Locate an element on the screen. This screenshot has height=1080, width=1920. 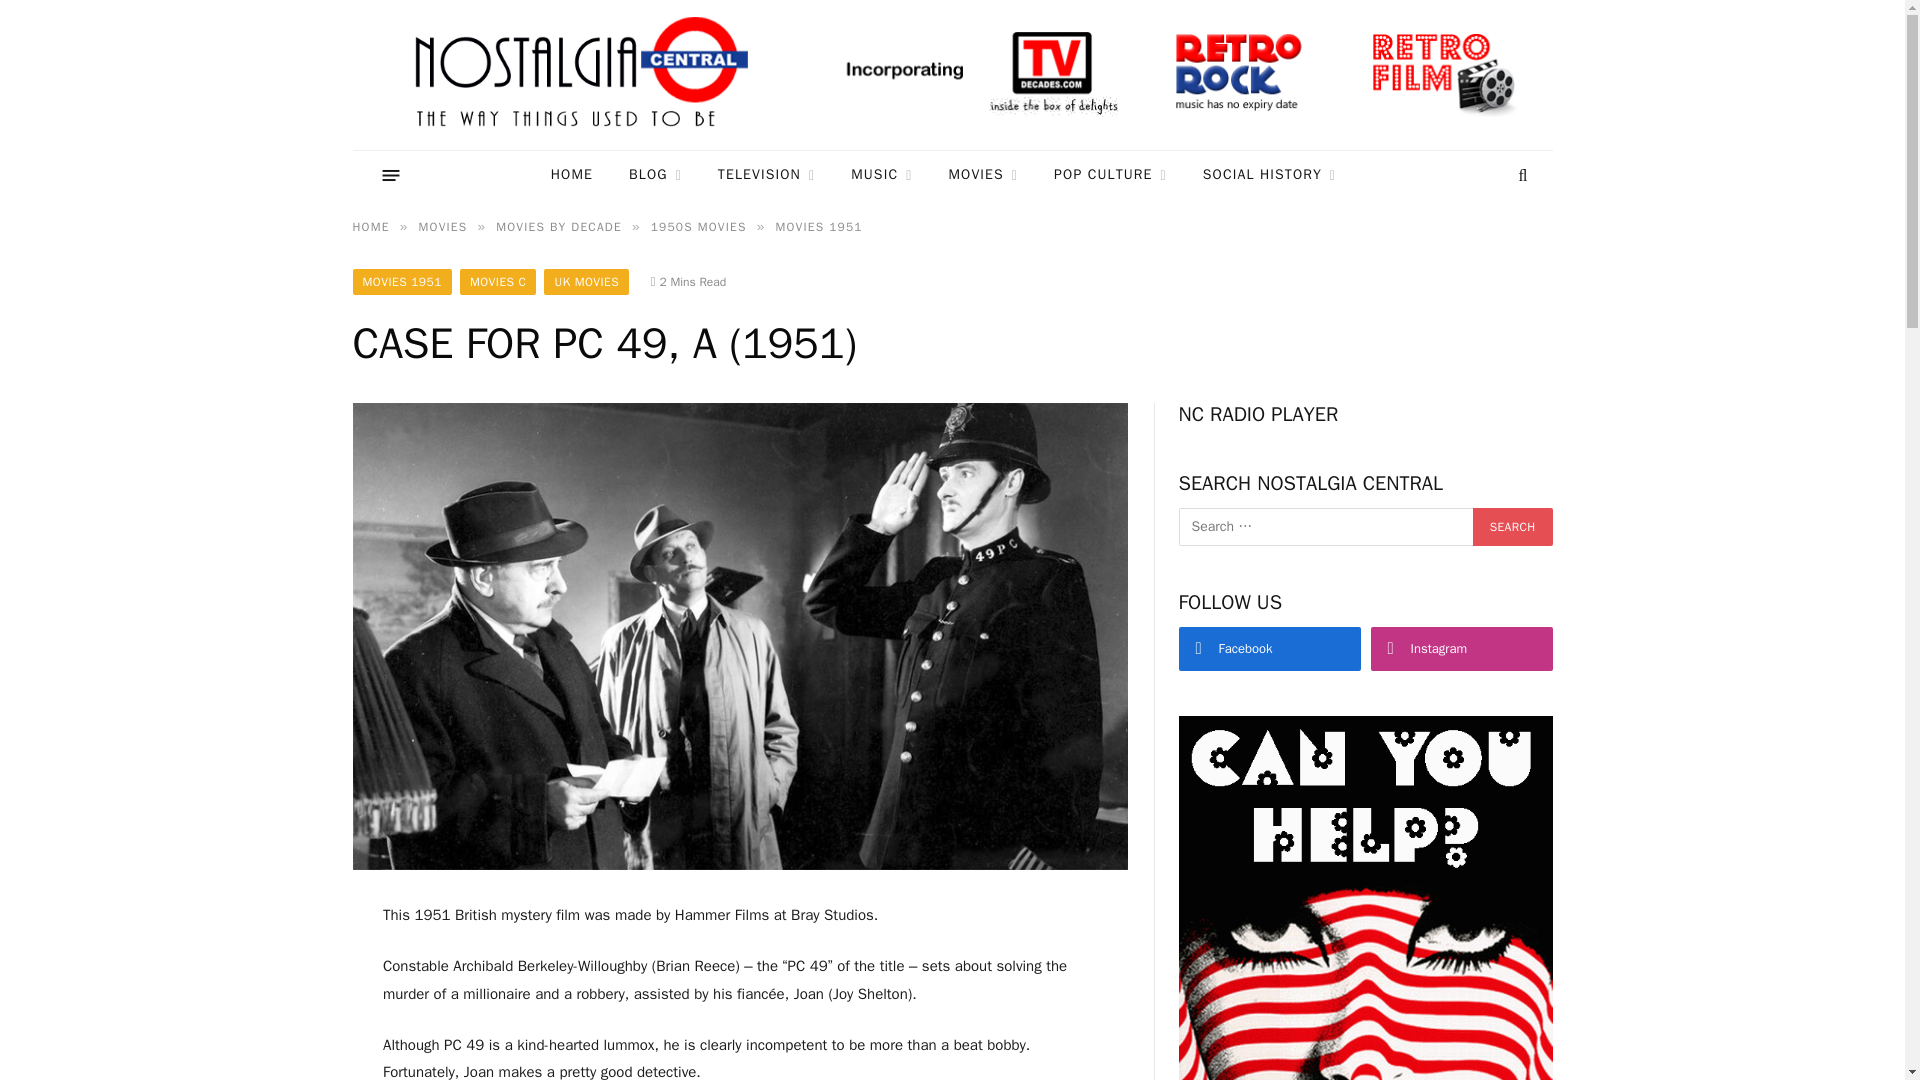
Nostalgia Central is located at coordinates (586, 75).